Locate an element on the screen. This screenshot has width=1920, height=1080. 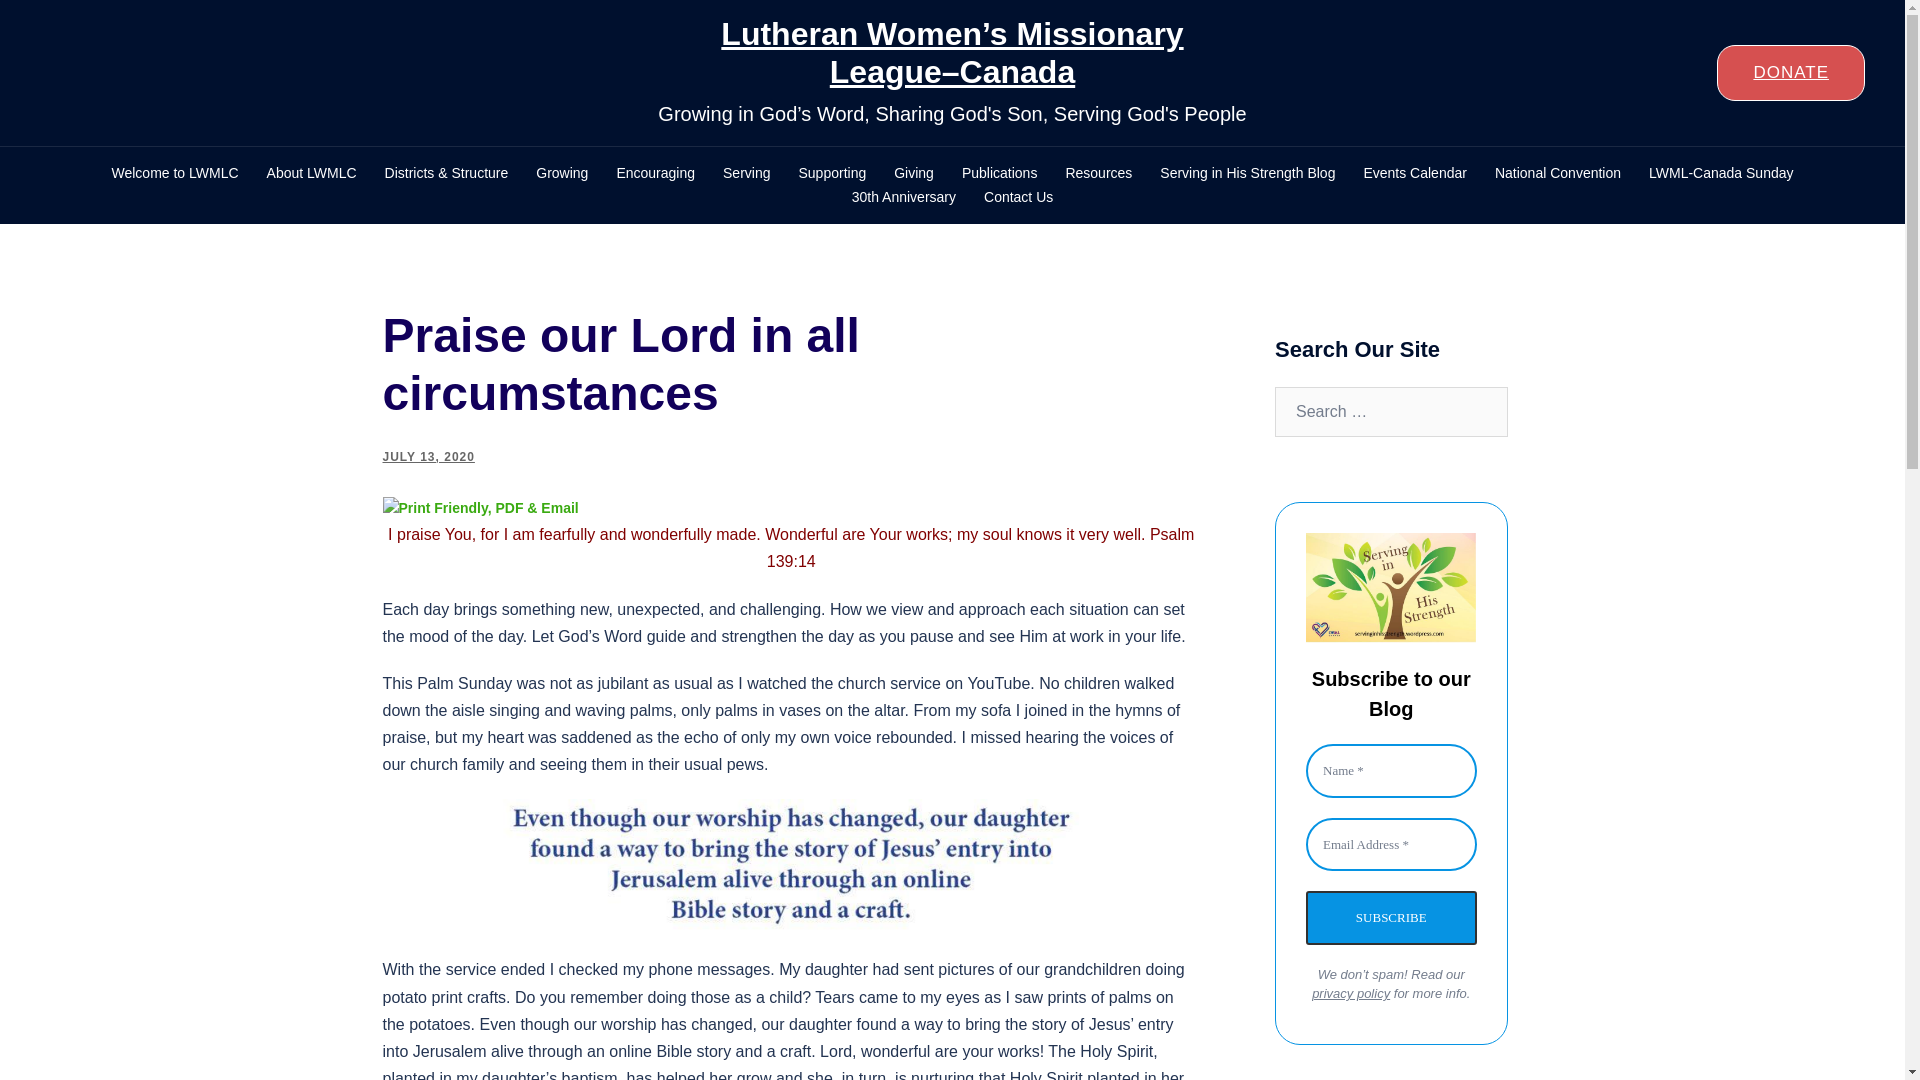
Subscribe is located at coordinates (1390, 918).